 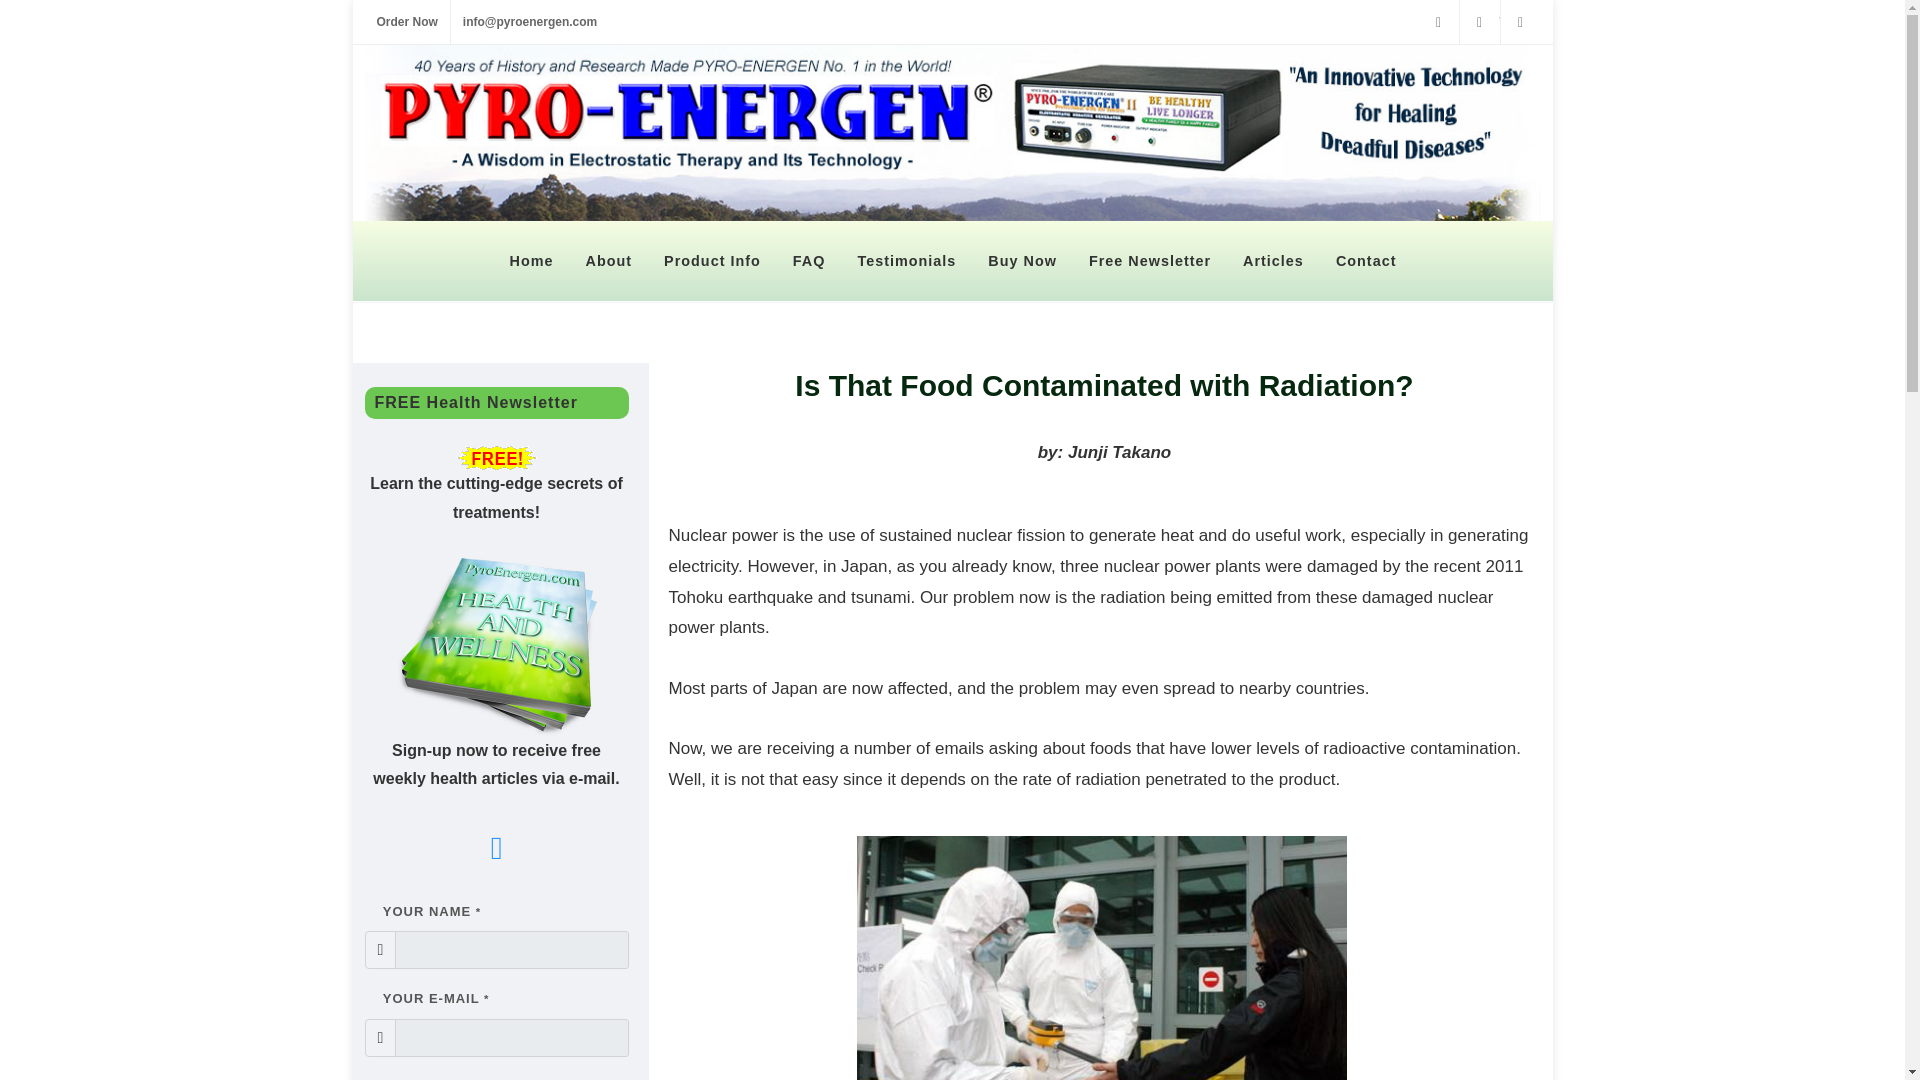 What do you see at coordinates (906, 261) in the screenshot?
I see `Testimonials` at bounding box center [906, 261].